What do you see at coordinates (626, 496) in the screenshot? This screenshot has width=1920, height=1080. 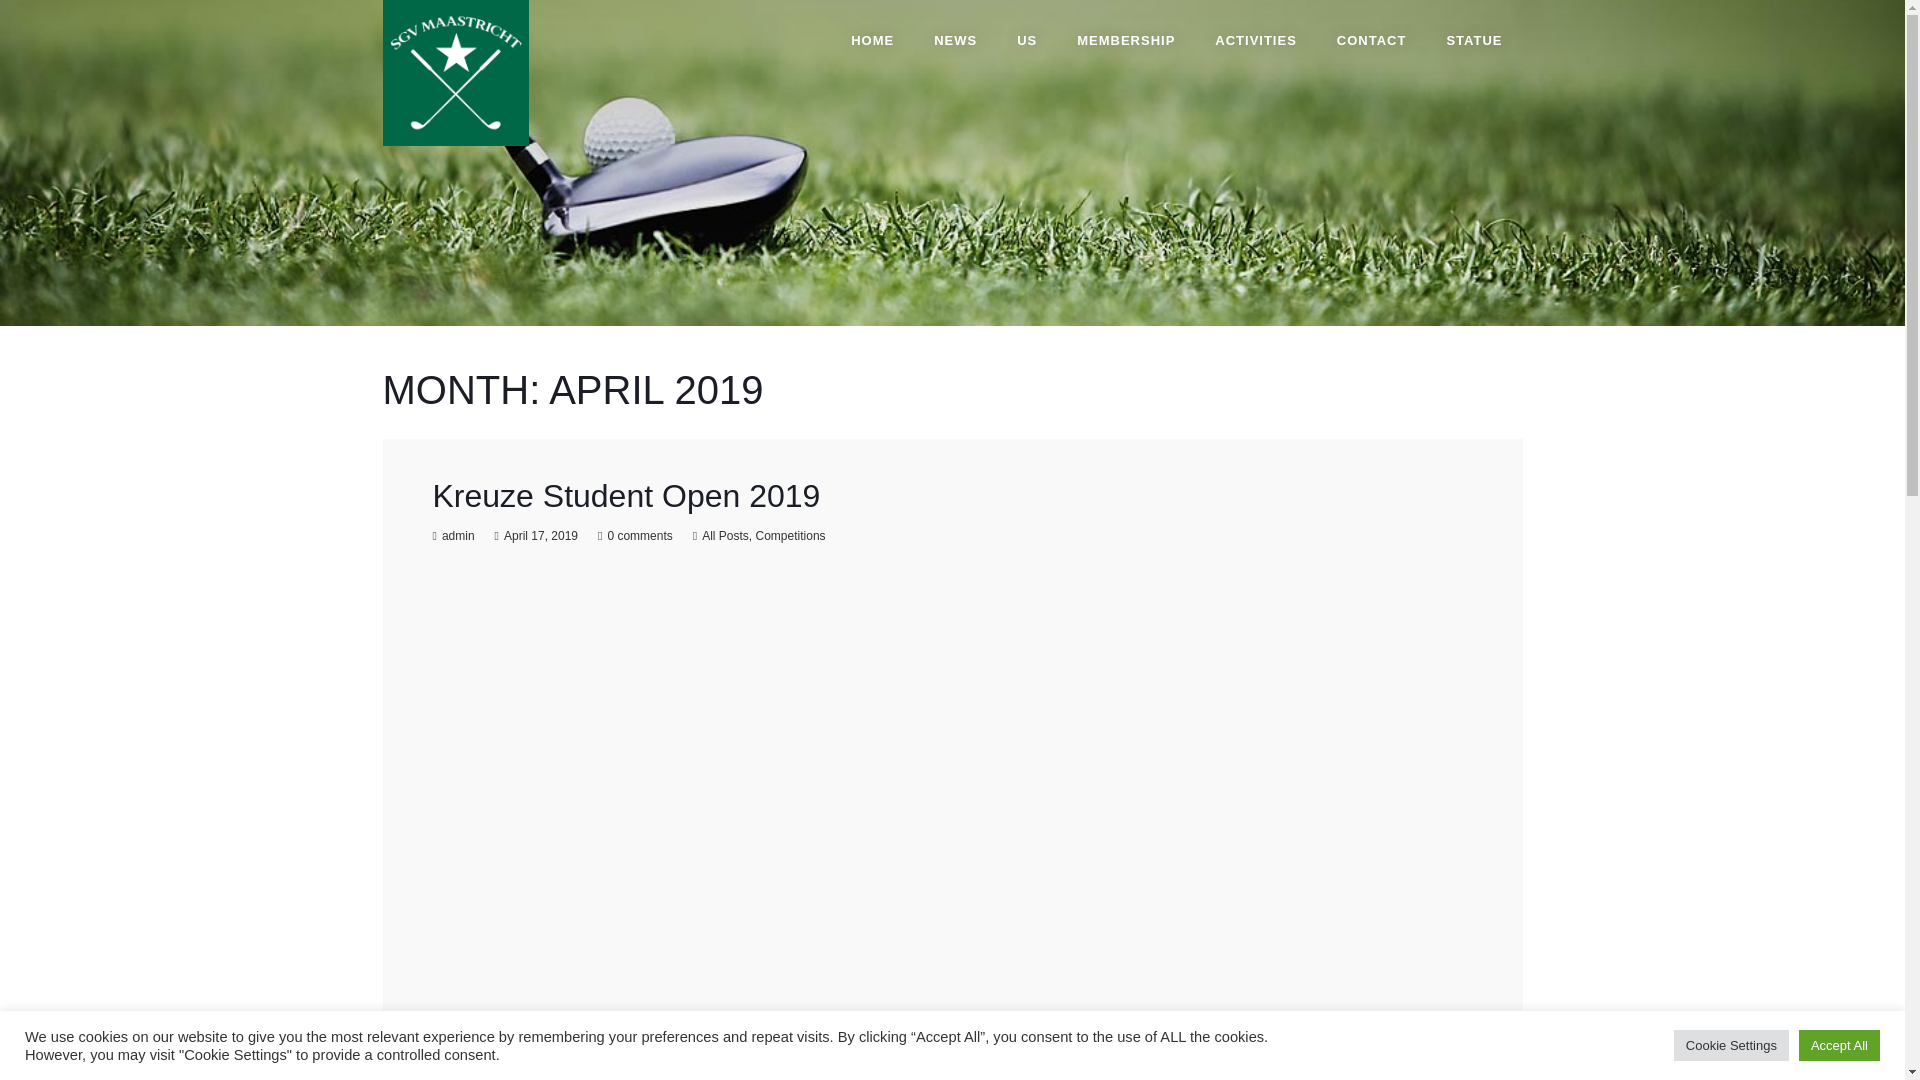 I see `Kreuze Student Open 2019` at bounding box center [626, 496].